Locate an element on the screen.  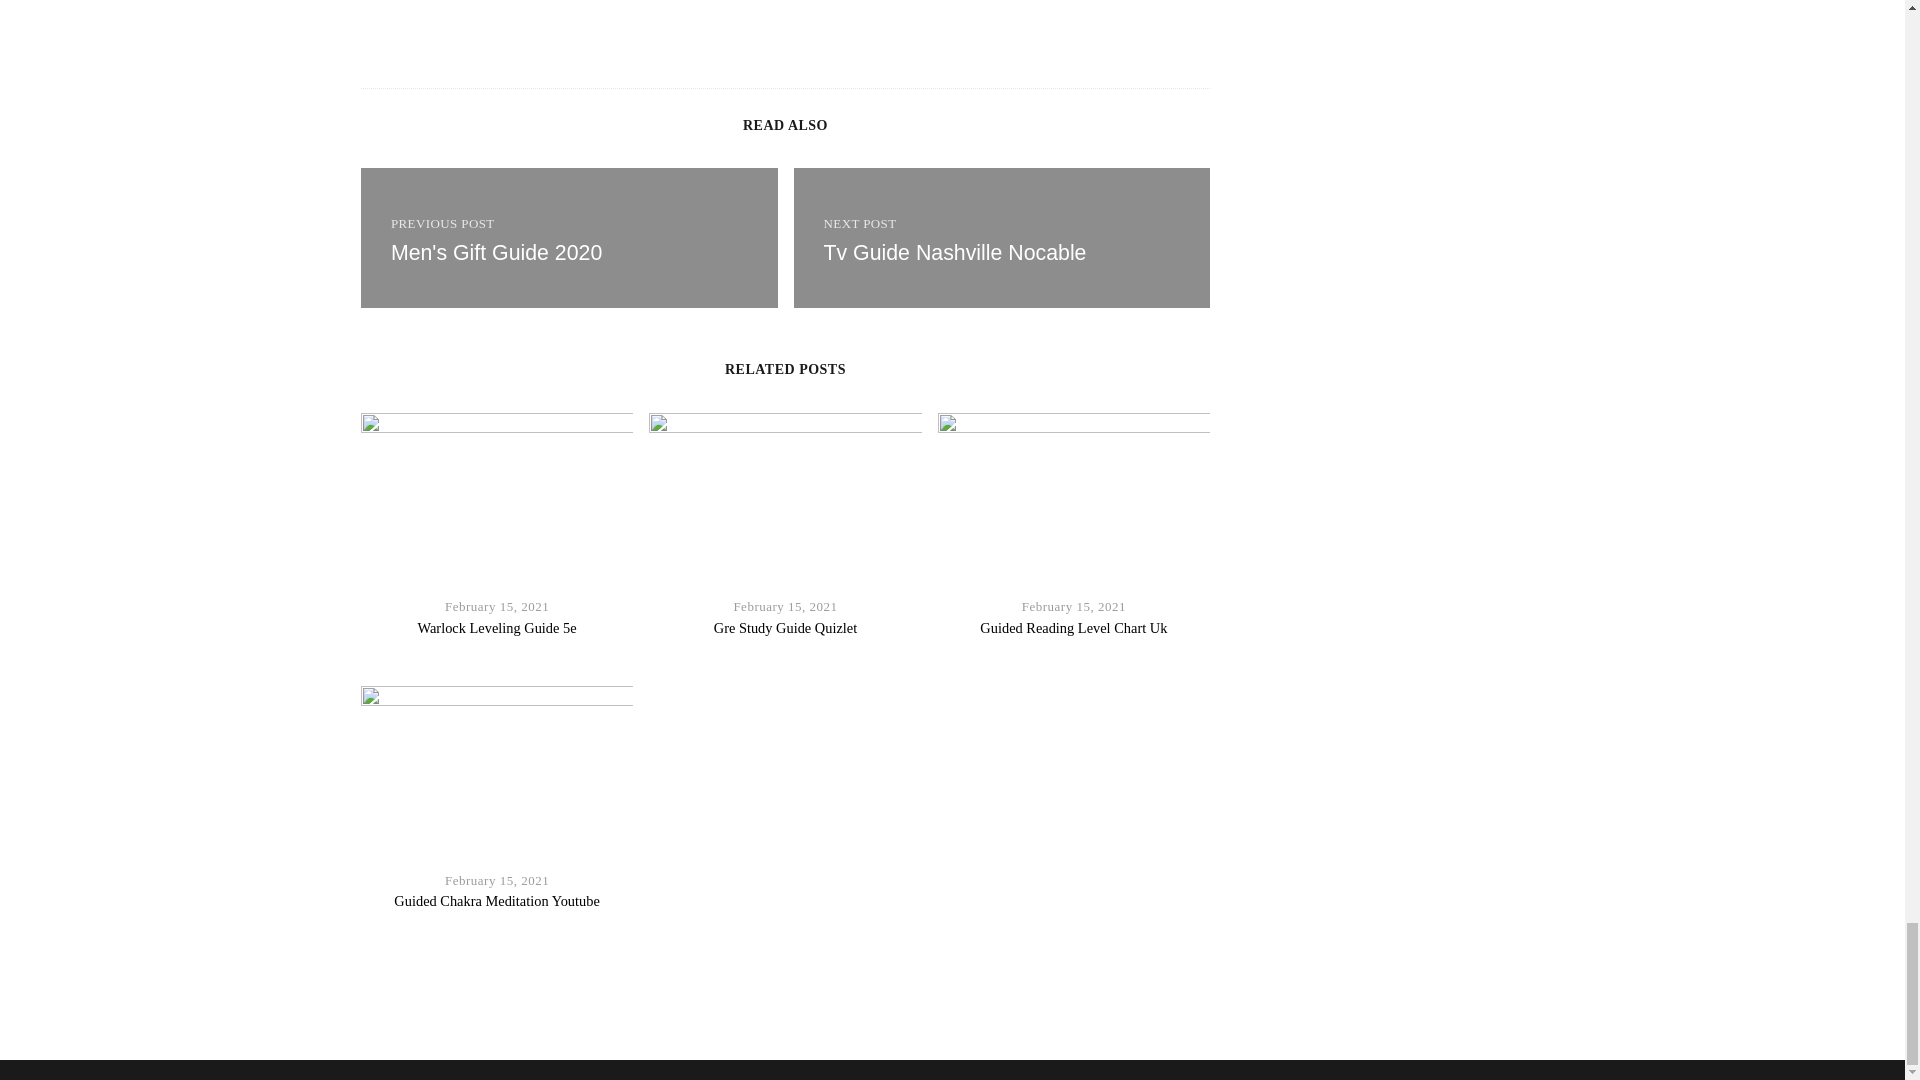
Guided Reading Level Chart Uk is located at coordinates (1073, 628).